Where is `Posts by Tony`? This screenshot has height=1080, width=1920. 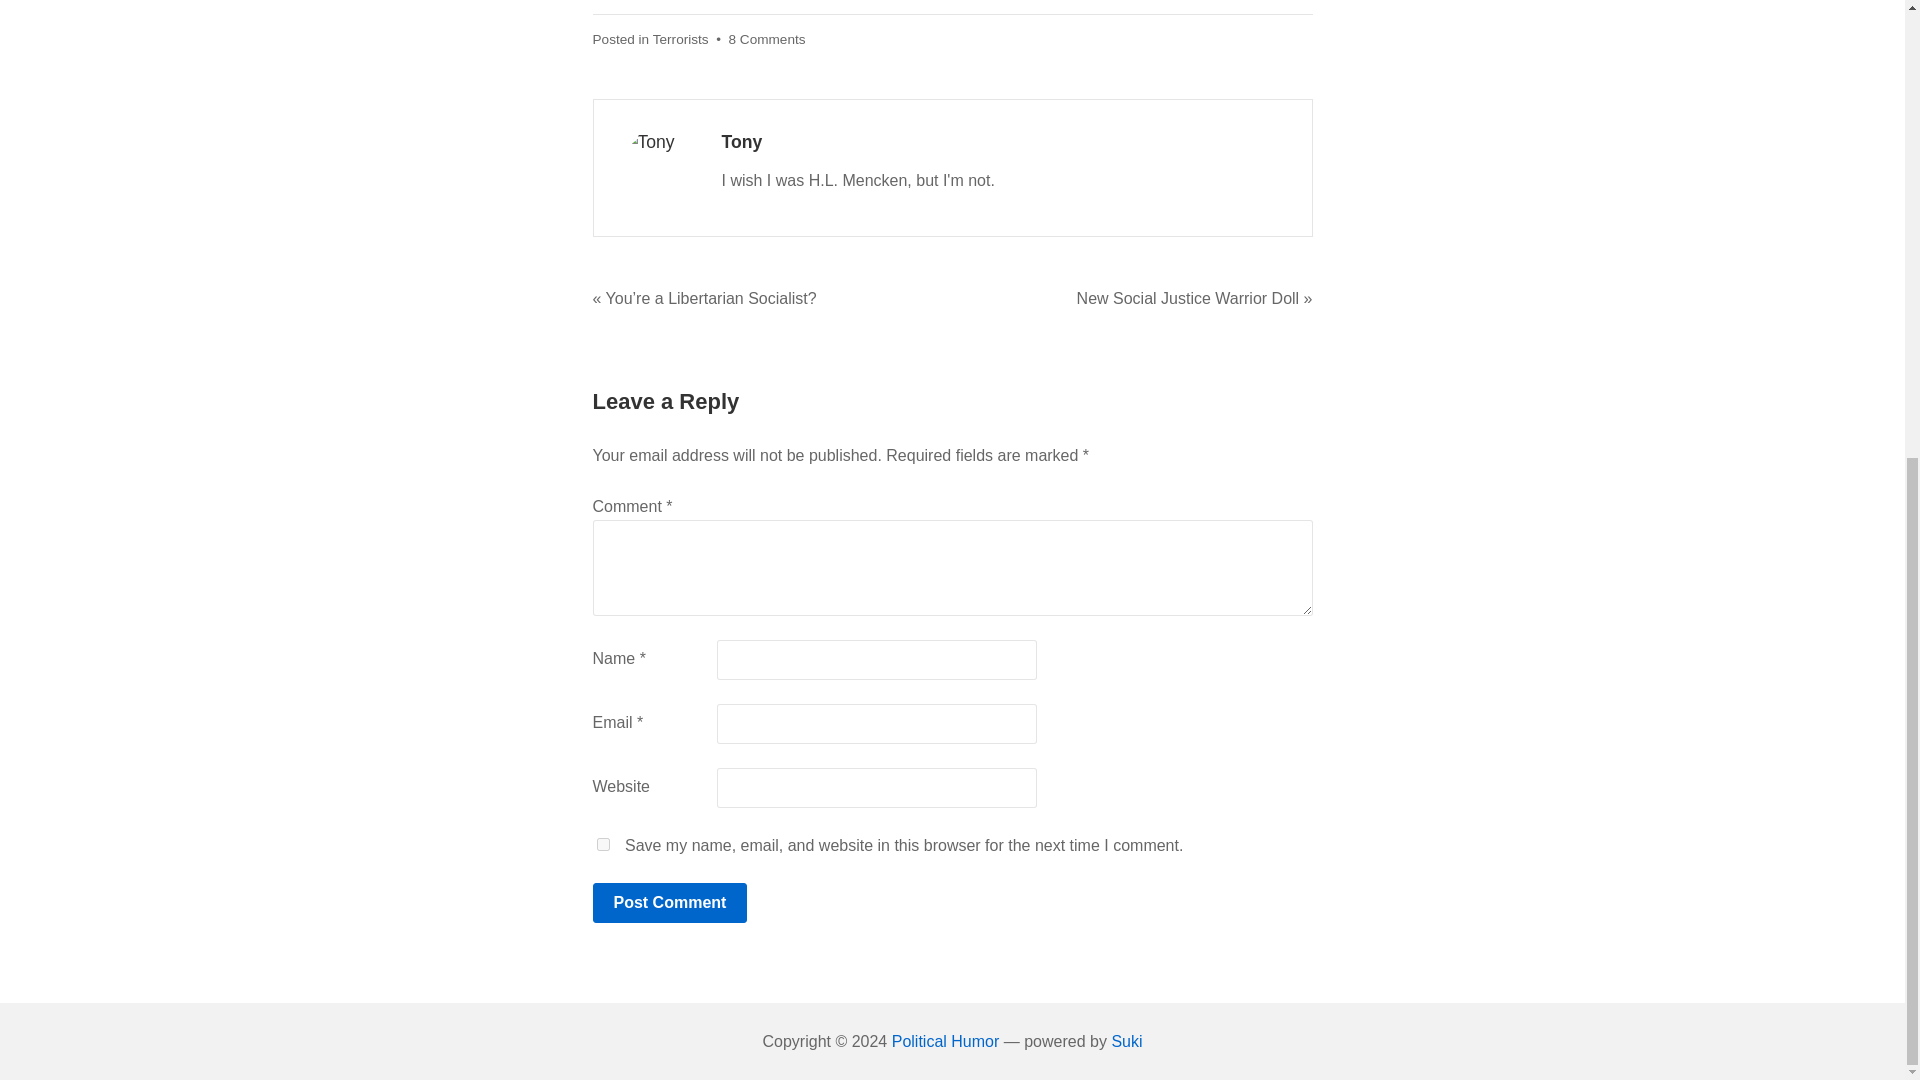
Posts by Tony is located at coordinates (742, 142).